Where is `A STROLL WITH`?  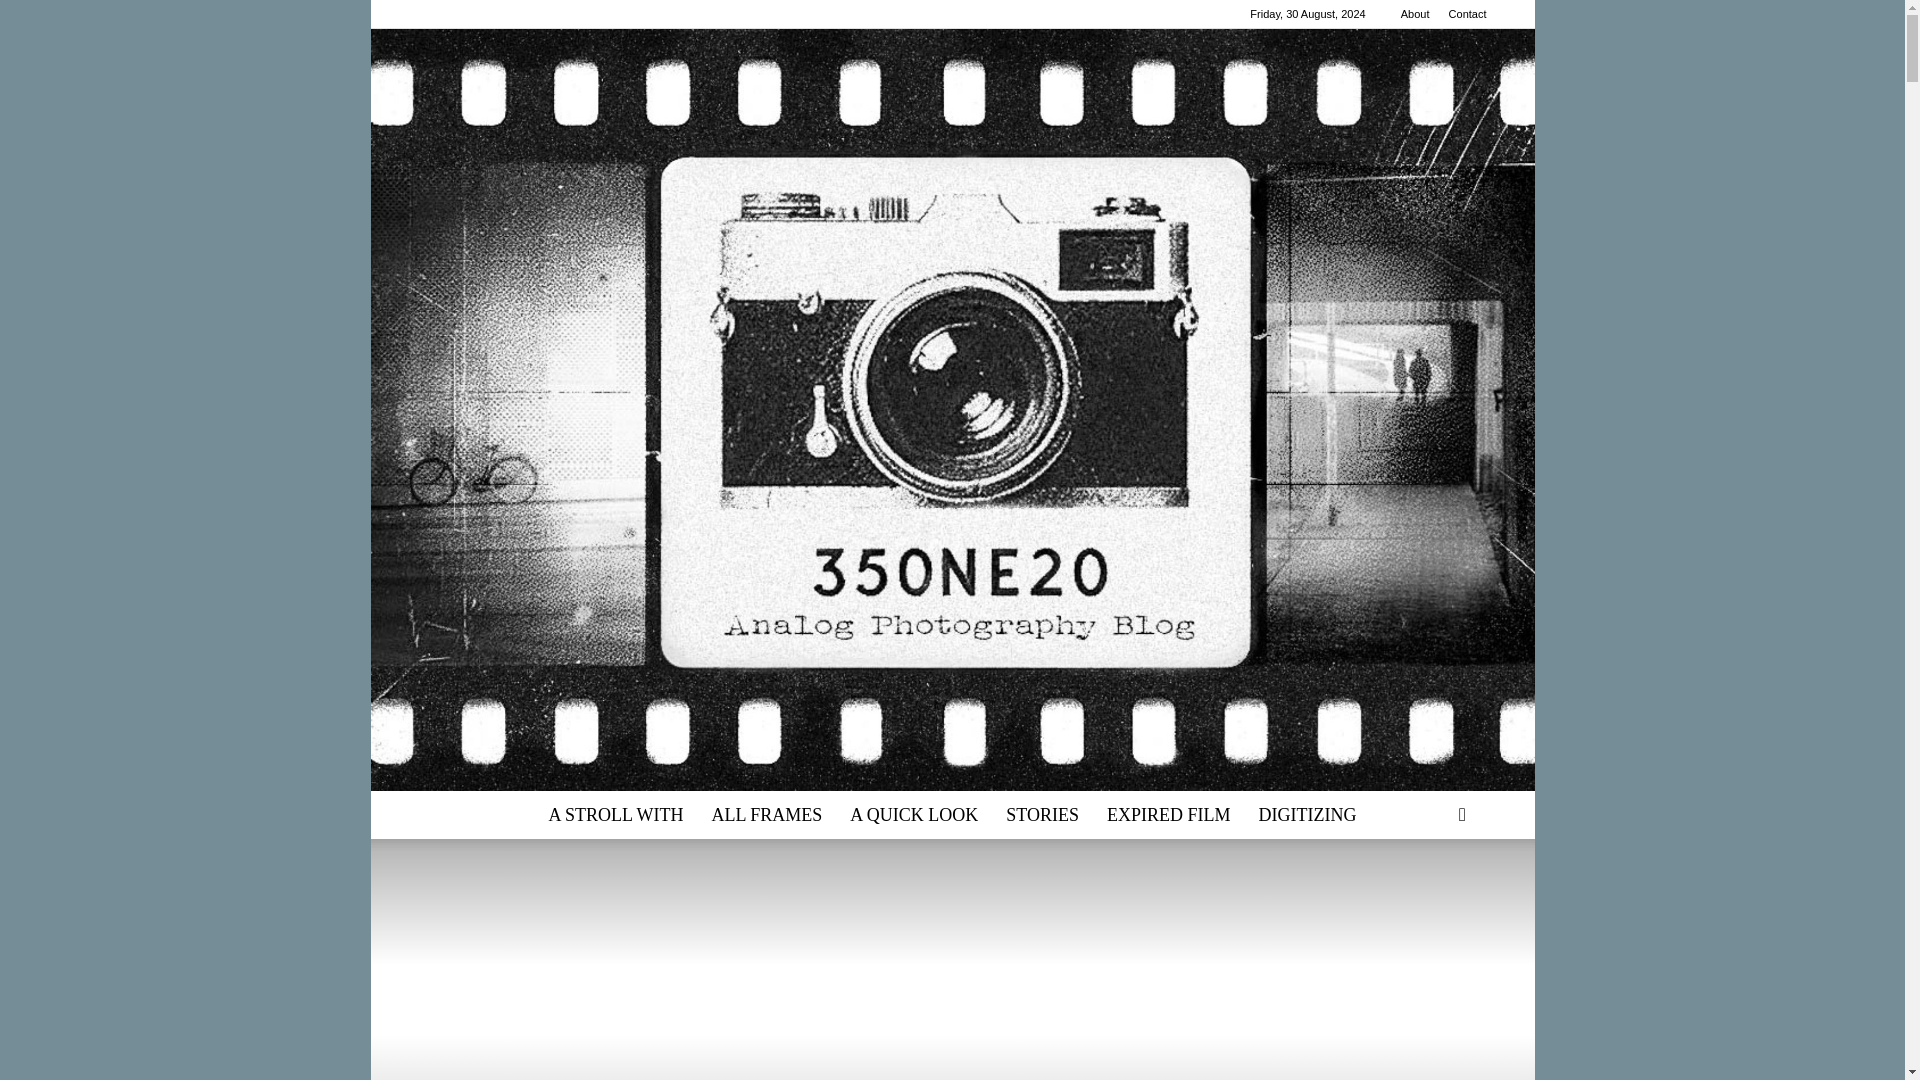 A STROLL WITH is located at coordinates (614, 814).